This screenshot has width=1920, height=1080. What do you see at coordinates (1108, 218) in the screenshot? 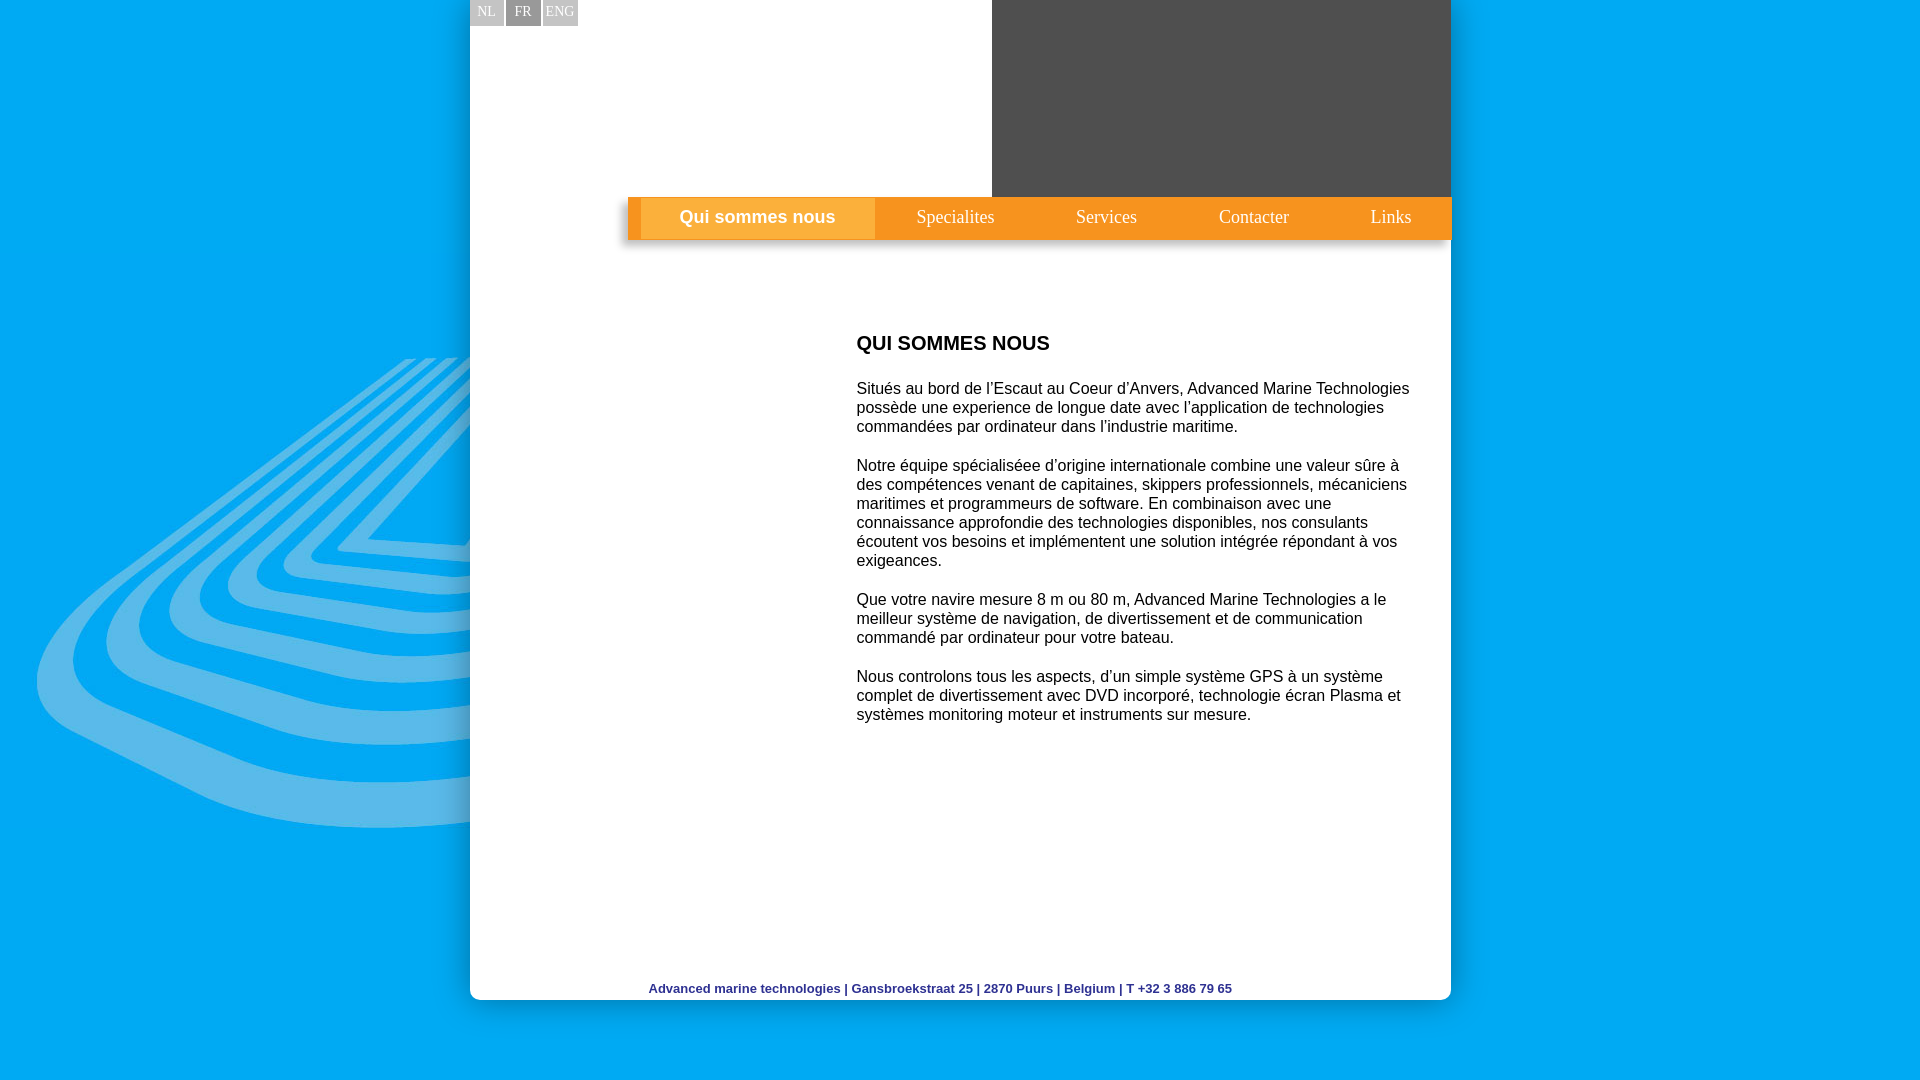
I see `Services` at bounding box center [1108, 218].